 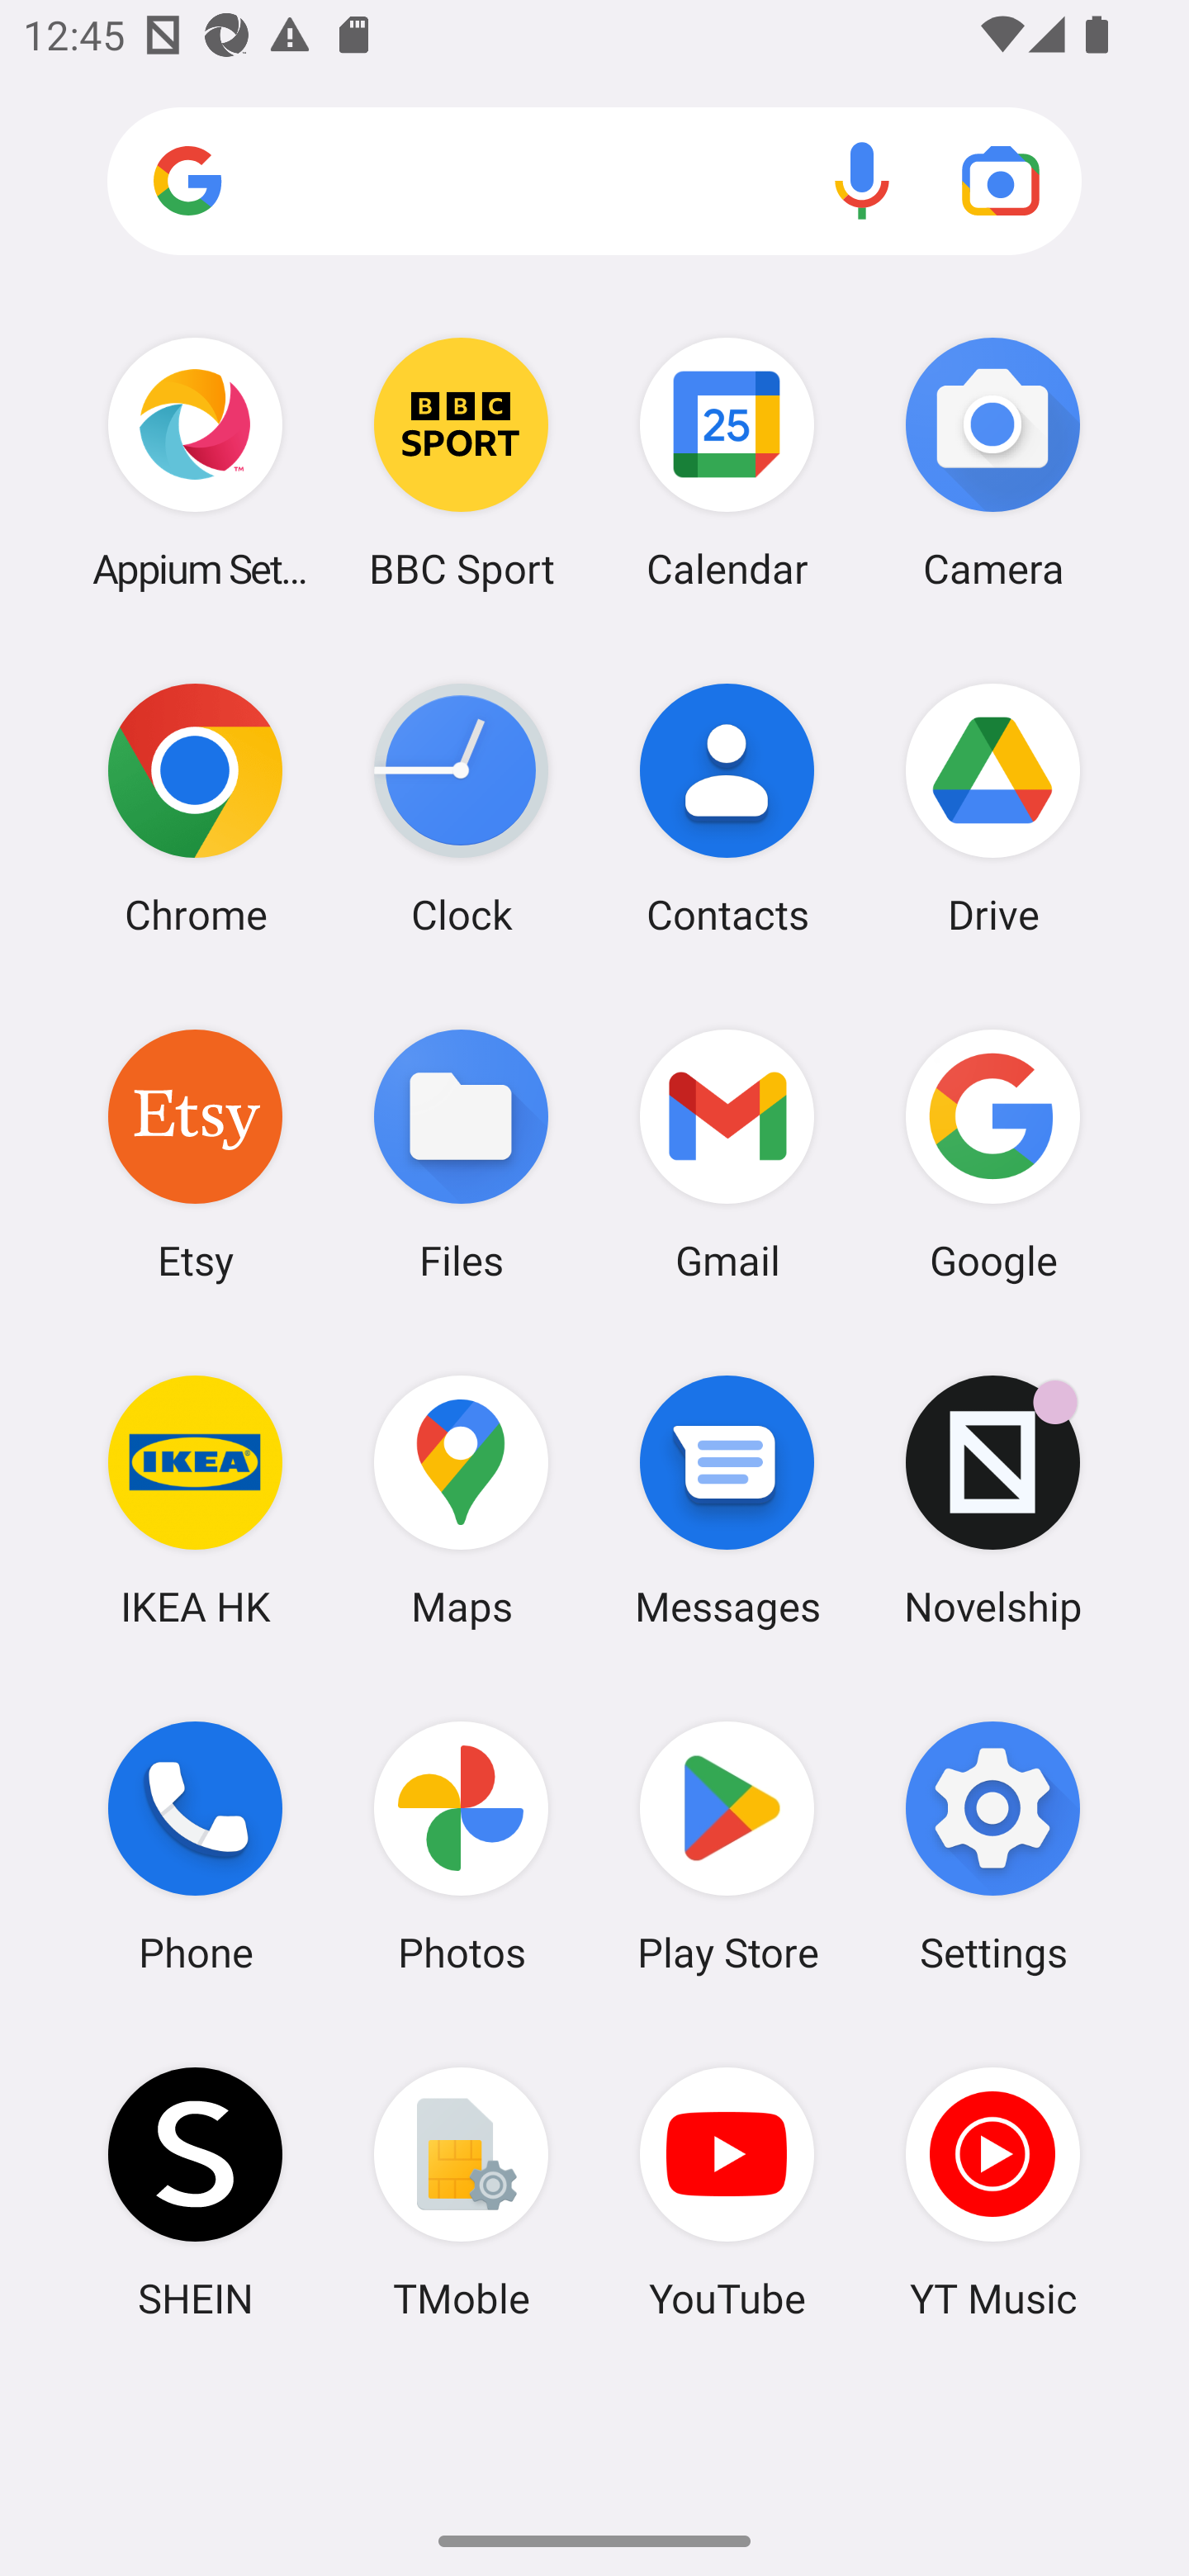 I want to click on Etsy, so click(x=195, y=1153).